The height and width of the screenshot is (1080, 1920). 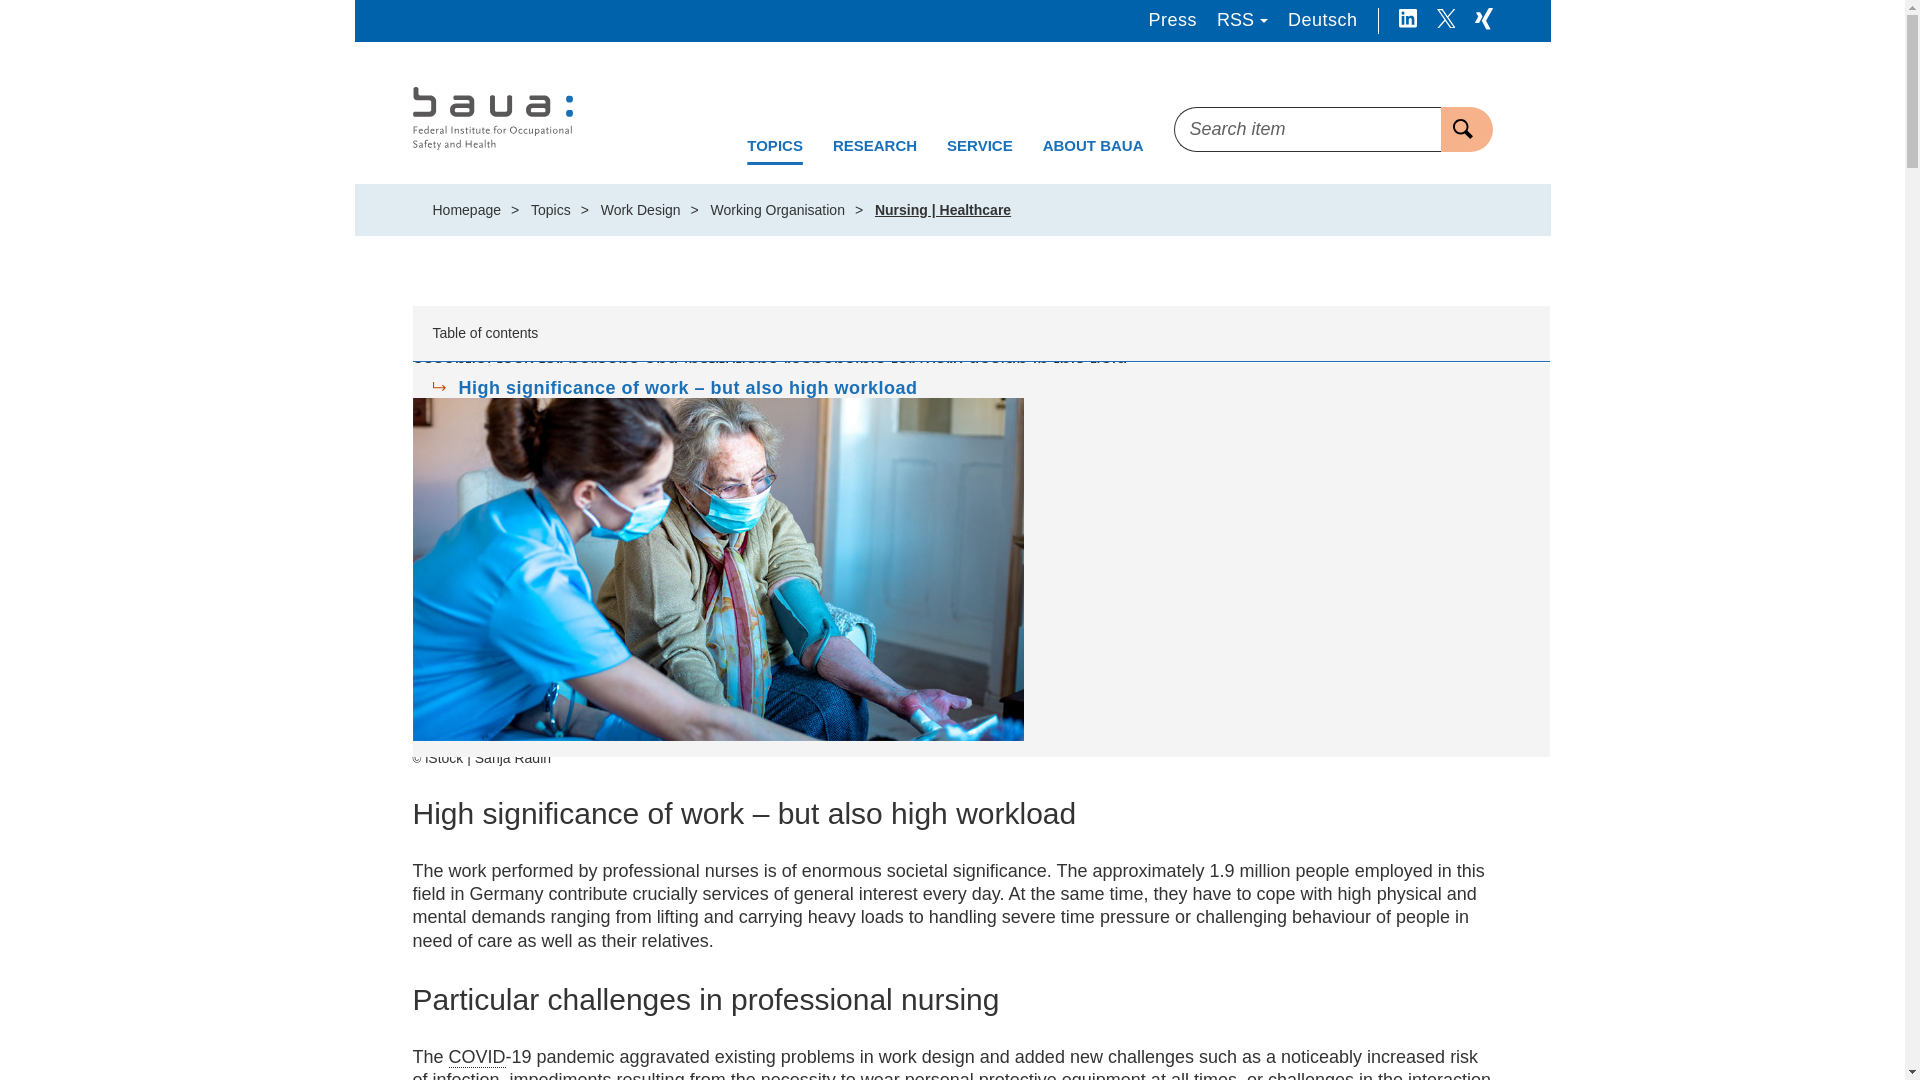 I want to click on Opens new window, so click(x=1482, y=20).